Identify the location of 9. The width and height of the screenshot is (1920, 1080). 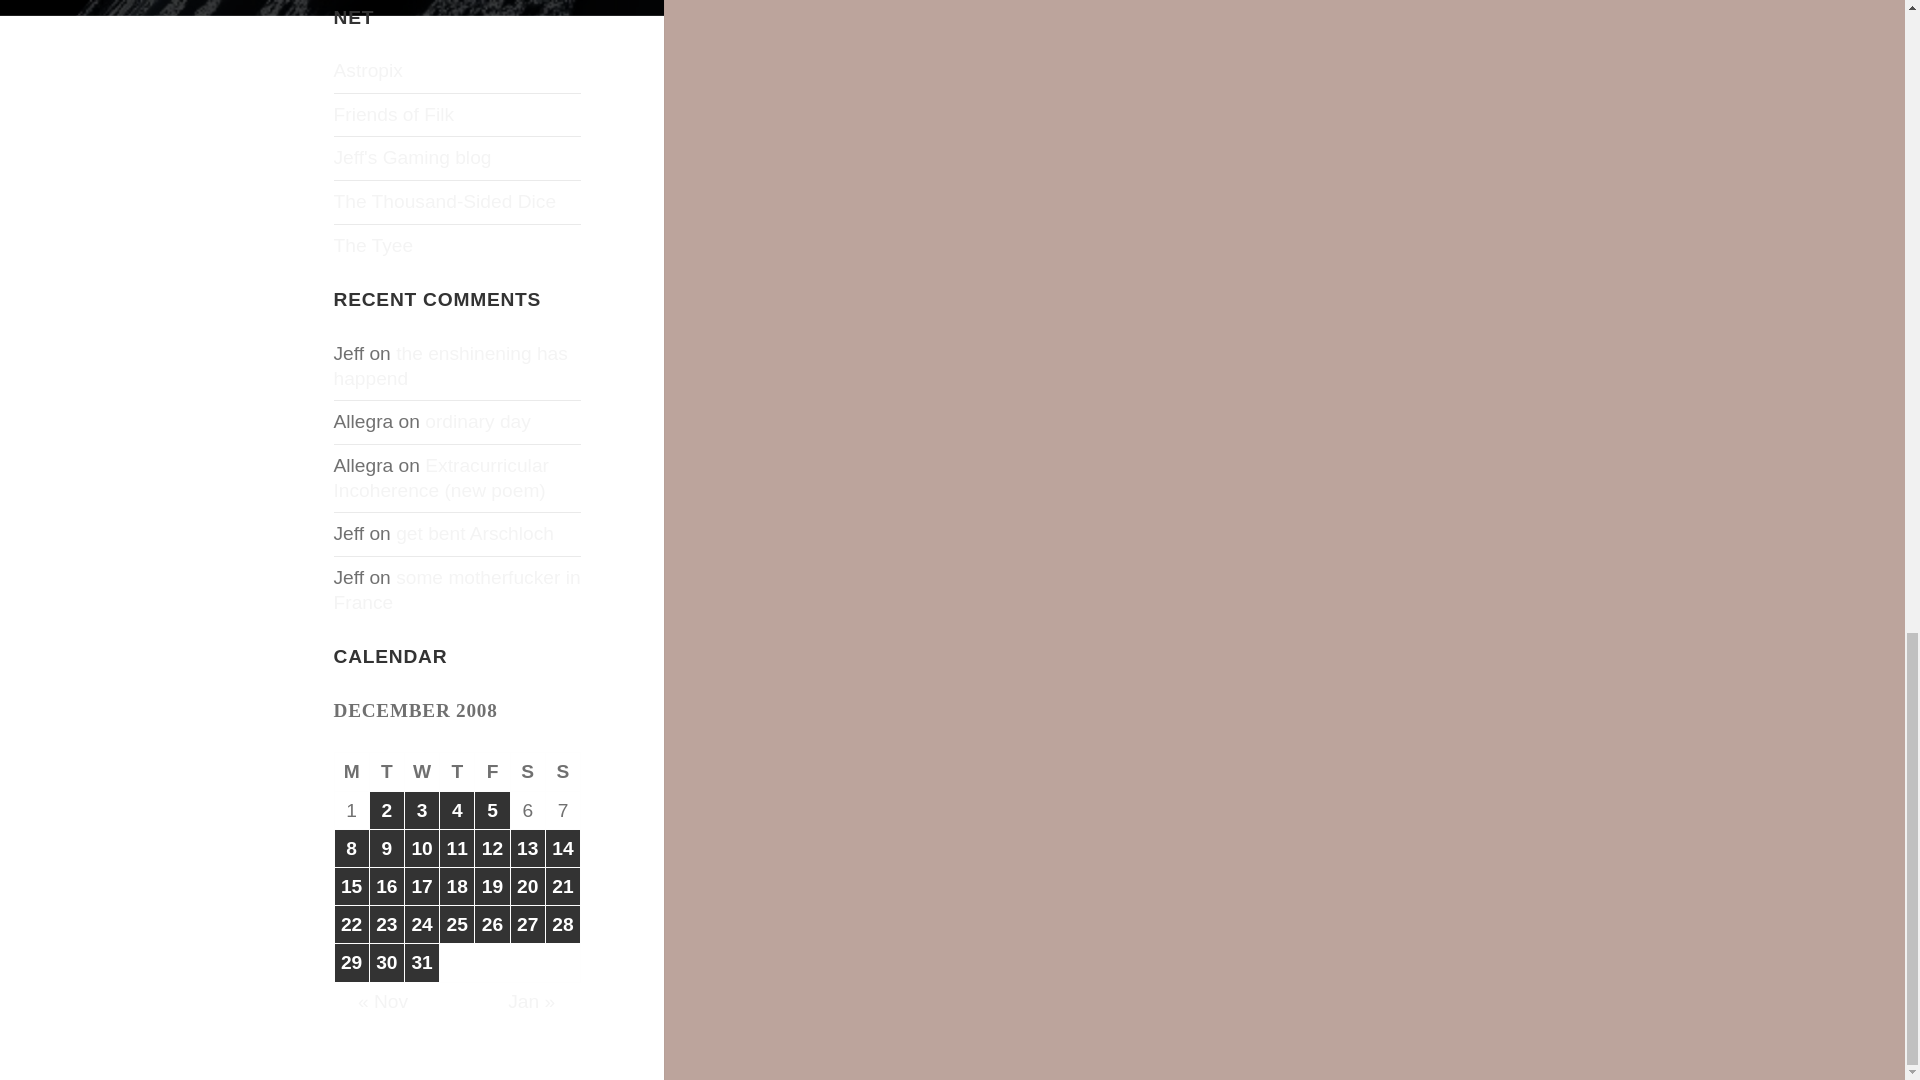
(386, 848).